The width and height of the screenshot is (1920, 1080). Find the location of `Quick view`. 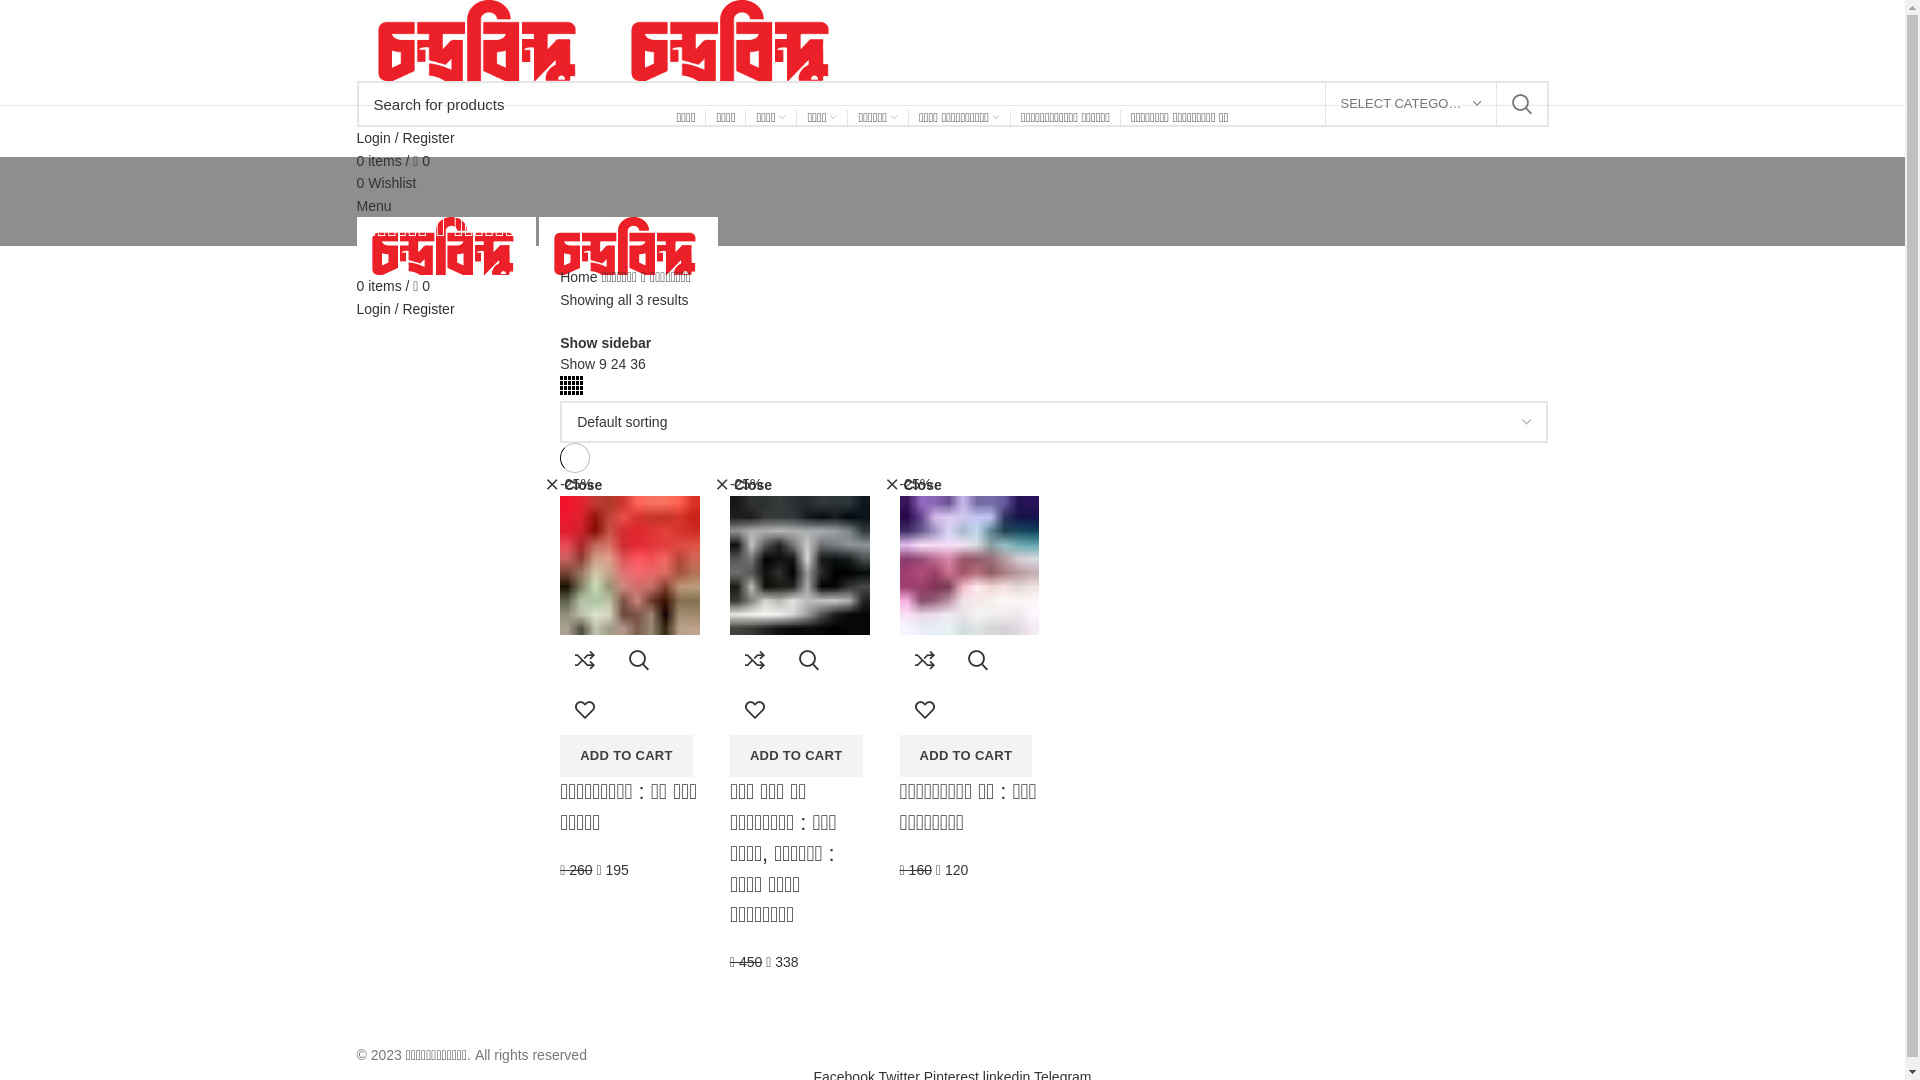

Quick view is located at coordinates (639, 660).